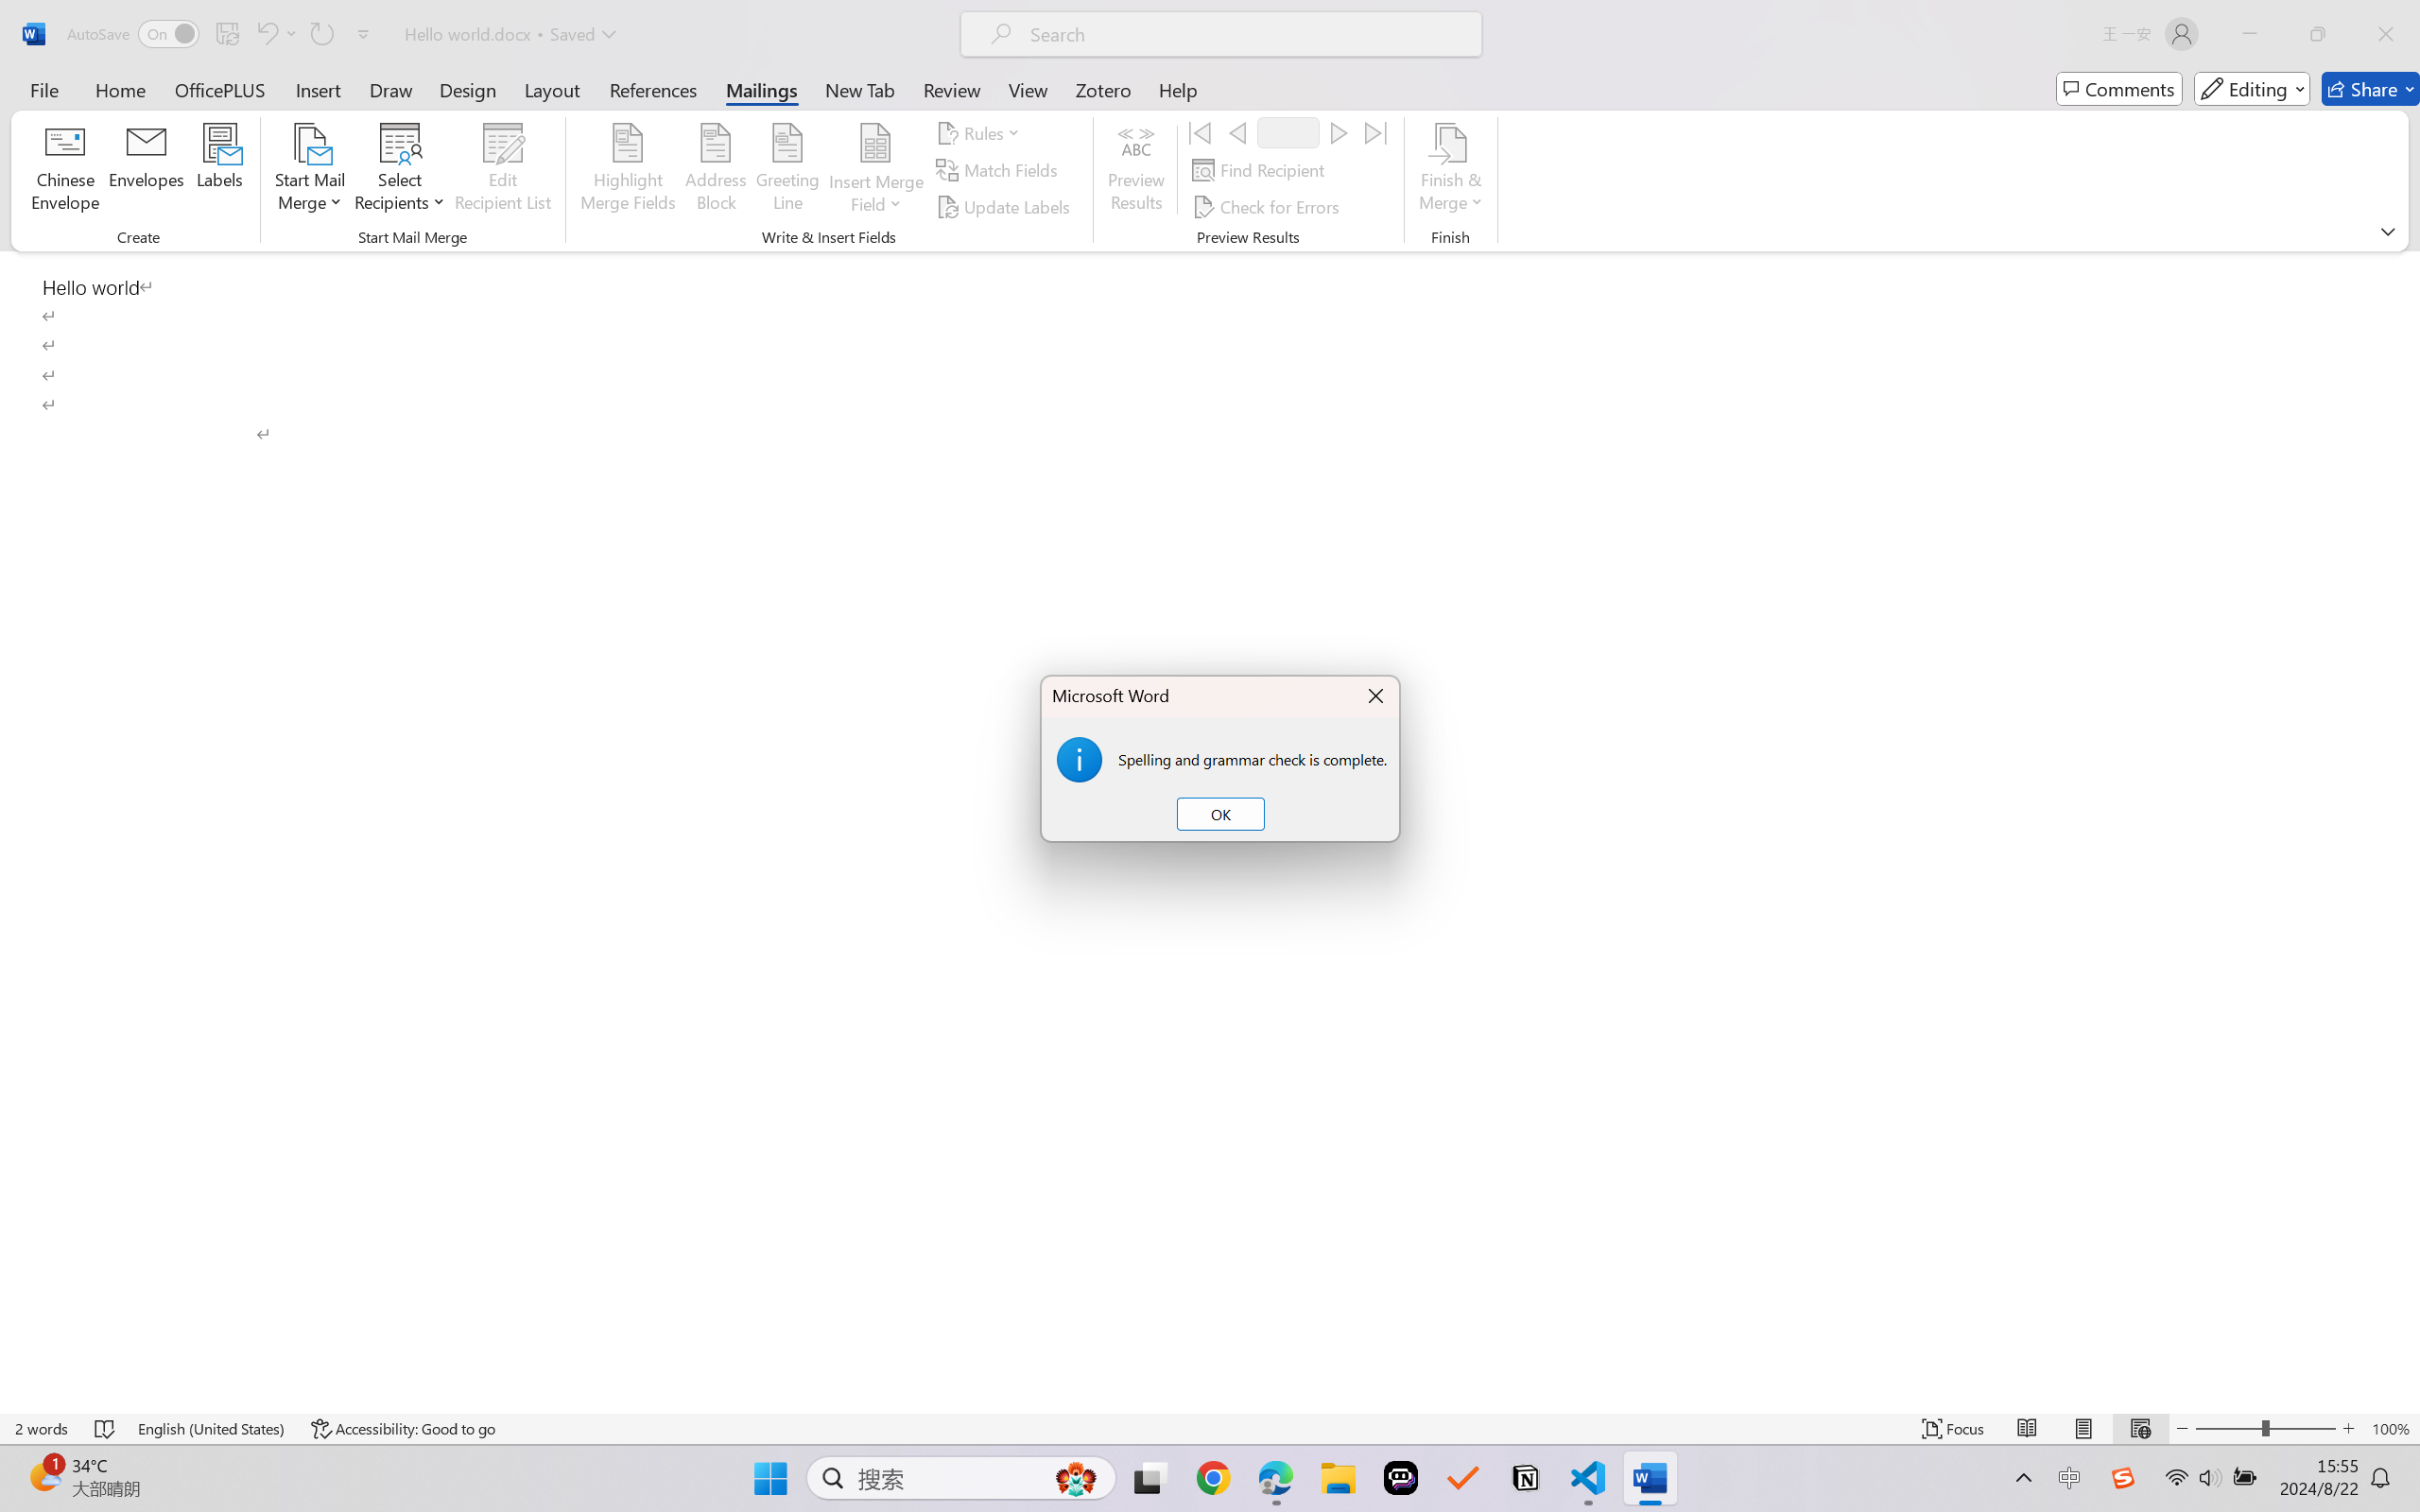 The width and height of the screenshot is (2420, 1512). What do you see at coordinates (1028, 89) in the screenshot?
I see `View` at bounding box center [1028, 89].